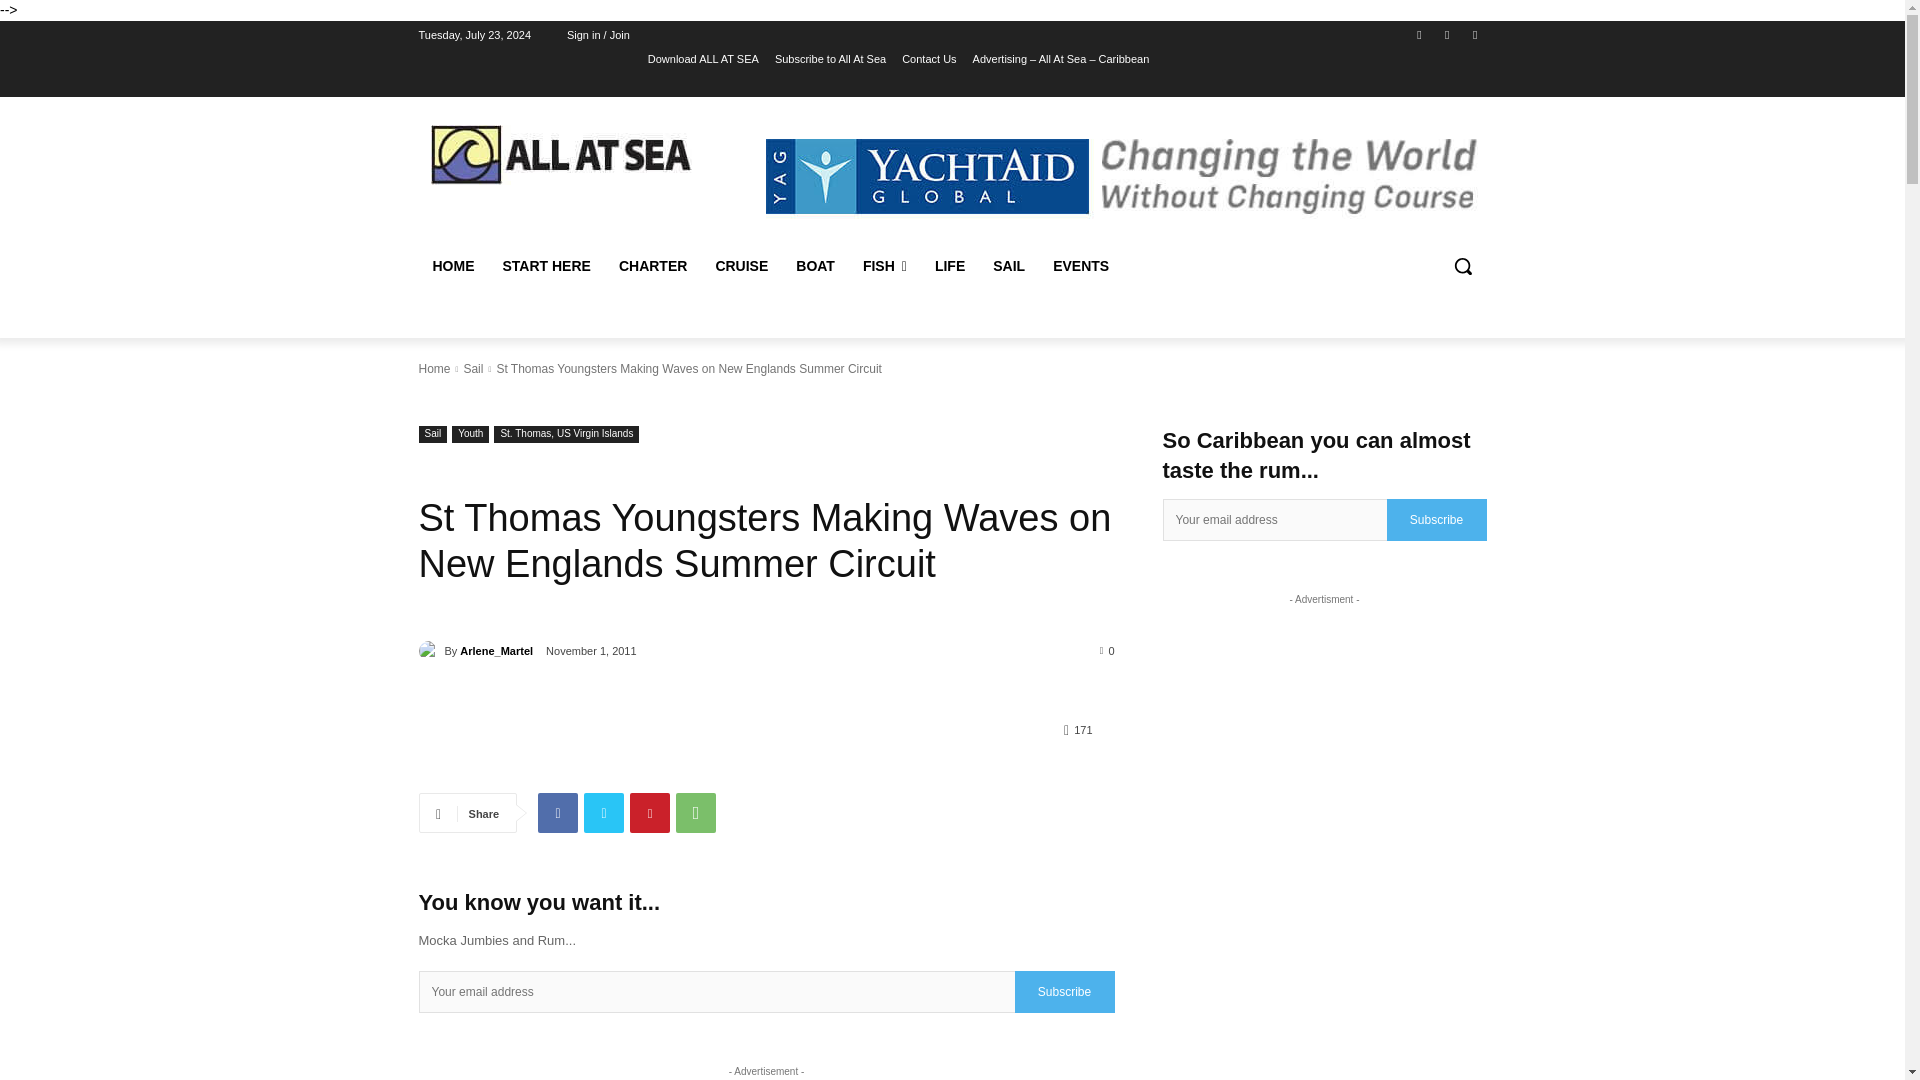 The width and height of the screenshot is (1920, 1080). I want to click on CRUISE, so click(740, 266).